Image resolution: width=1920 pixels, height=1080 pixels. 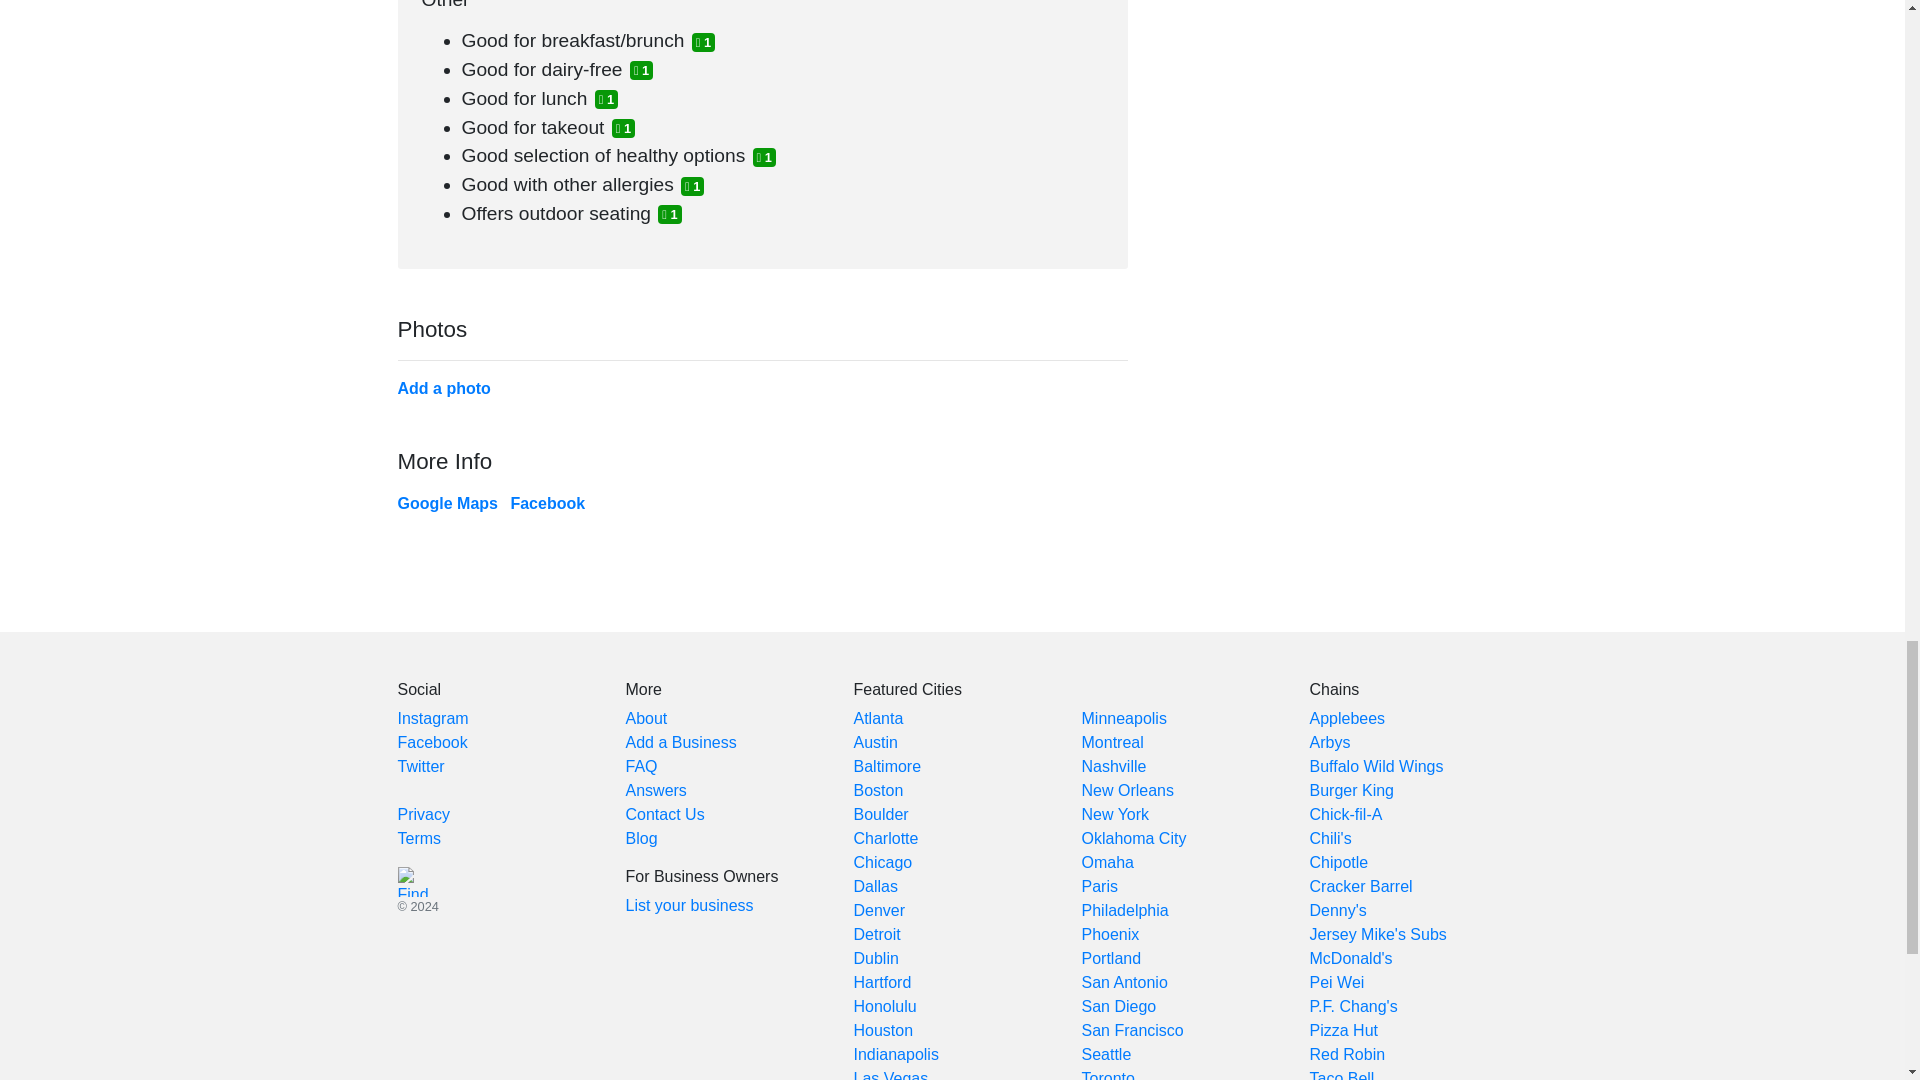 What do you see at coordinates (447, 502) in the screenshot?
I see `Google Maps` at bounding box center [447, 502].